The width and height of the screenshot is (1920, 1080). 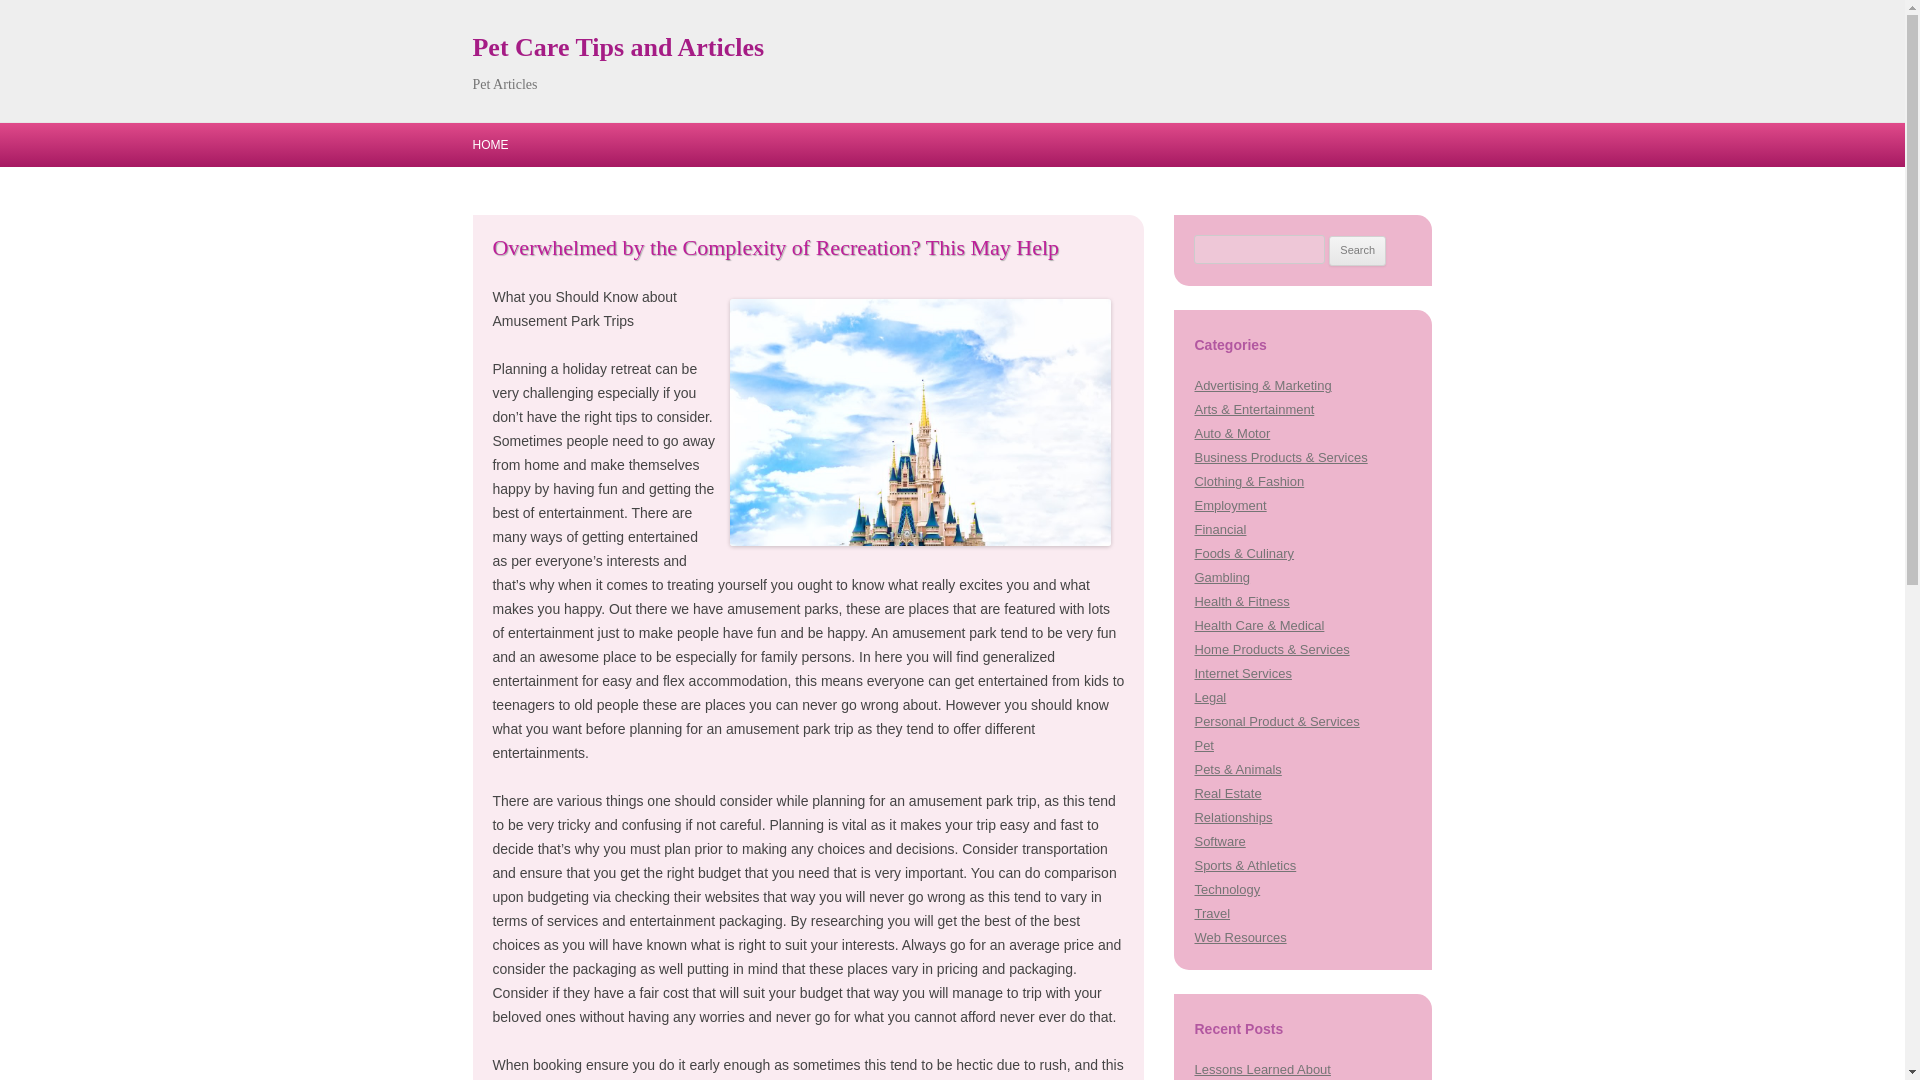 I want to click on Software, so click(x=1219, y=840).